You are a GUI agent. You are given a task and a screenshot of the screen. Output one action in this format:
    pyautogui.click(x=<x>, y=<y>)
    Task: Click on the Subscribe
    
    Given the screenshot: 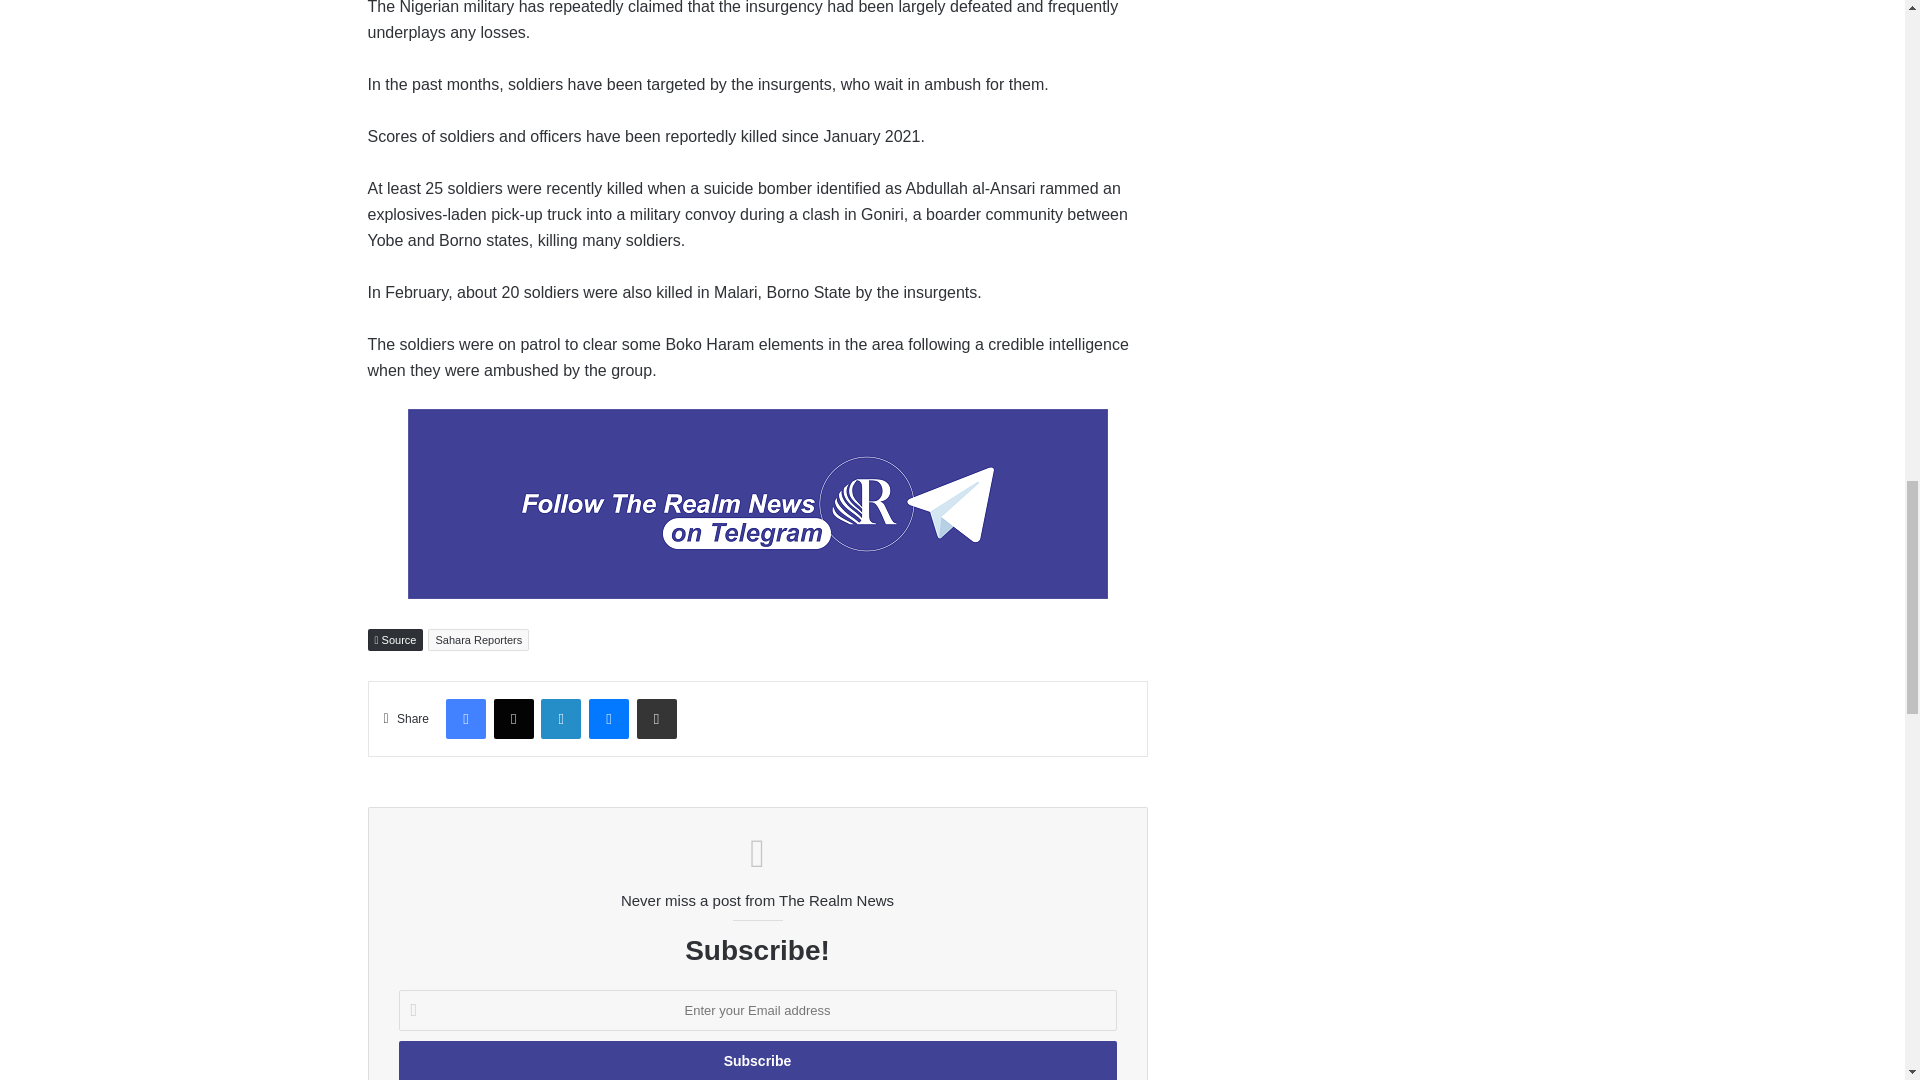 What is the action you would take?
    pyautogui.click(x=756, y=1060)
    